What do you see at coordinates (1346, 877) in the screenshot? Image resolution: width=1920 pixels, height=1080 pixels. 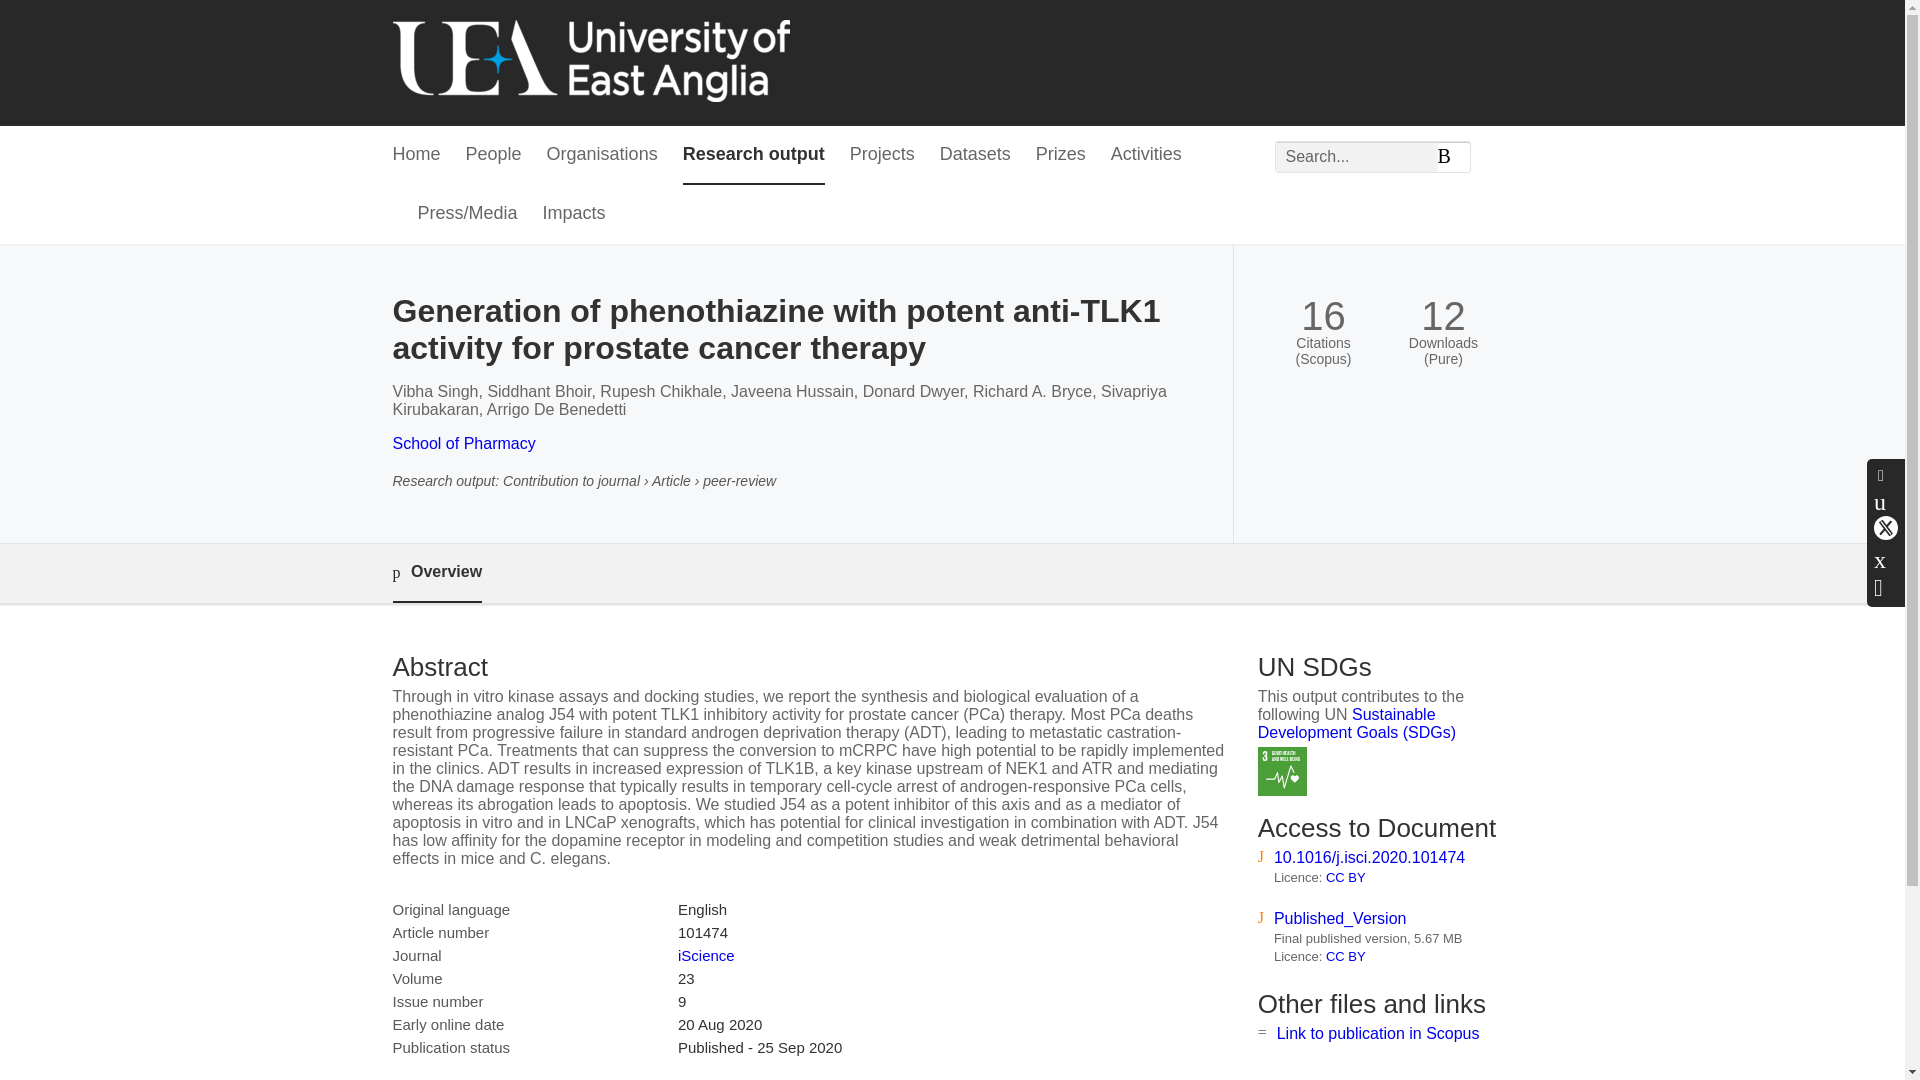 I see `CC BY` at bounding box center [1346, 877].